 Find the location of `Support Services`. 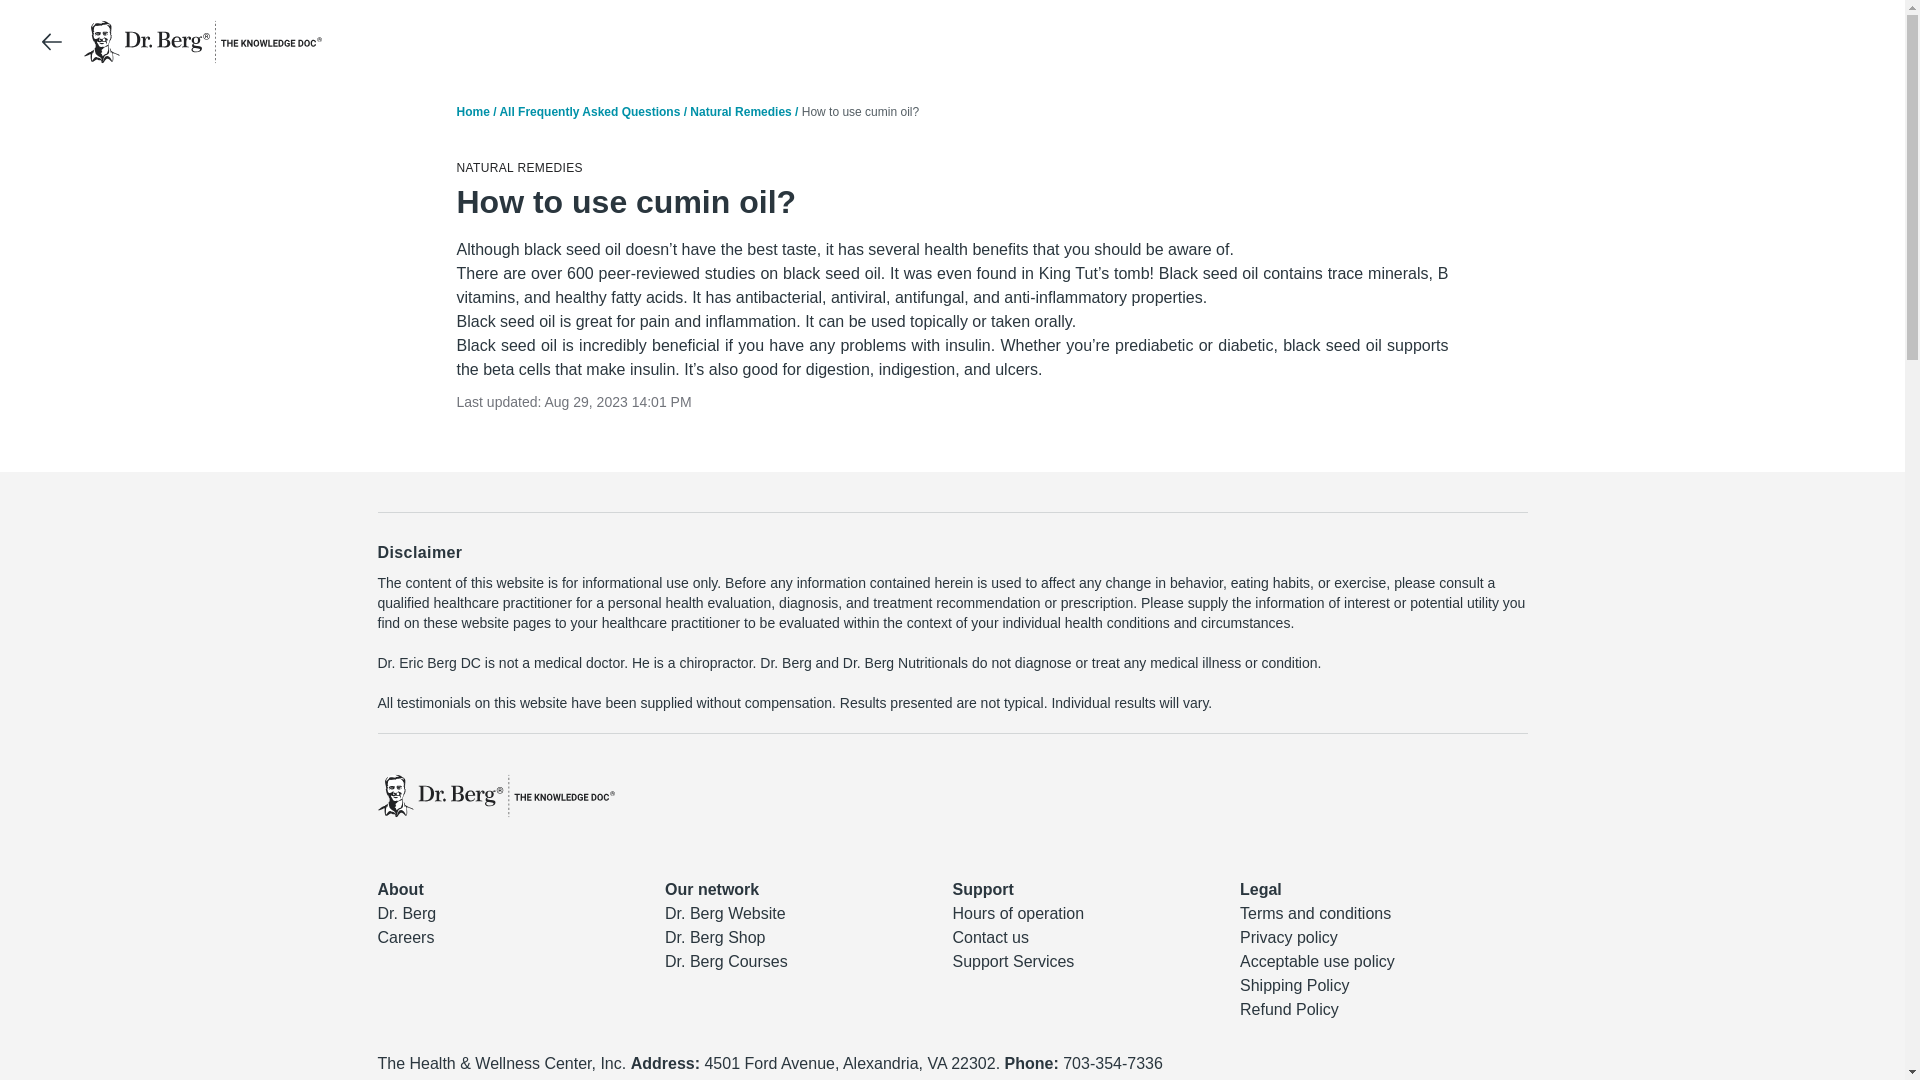

Support Services is located at coordinates (1012, 960).